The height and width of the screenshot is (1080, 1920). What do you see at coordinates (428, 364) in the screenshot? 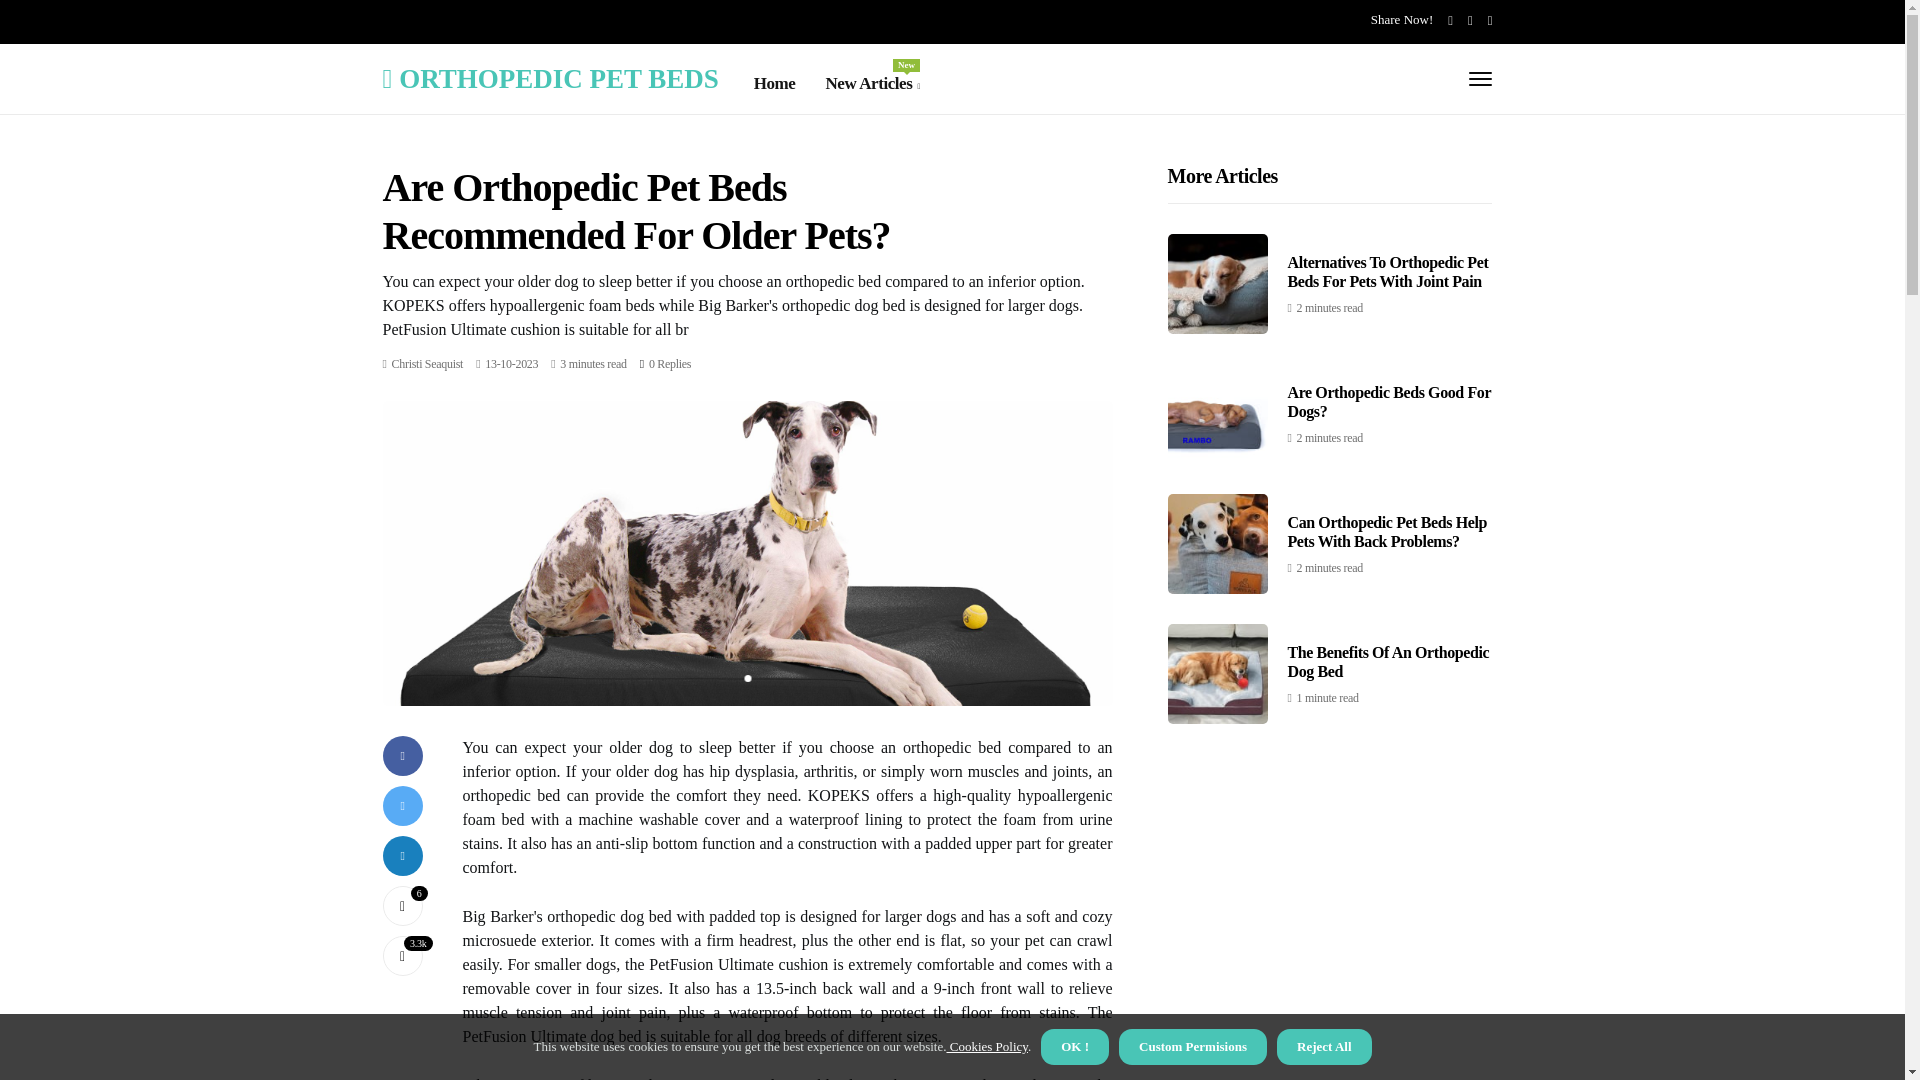
I see `0 Replies` at bounding box center [428, 364].